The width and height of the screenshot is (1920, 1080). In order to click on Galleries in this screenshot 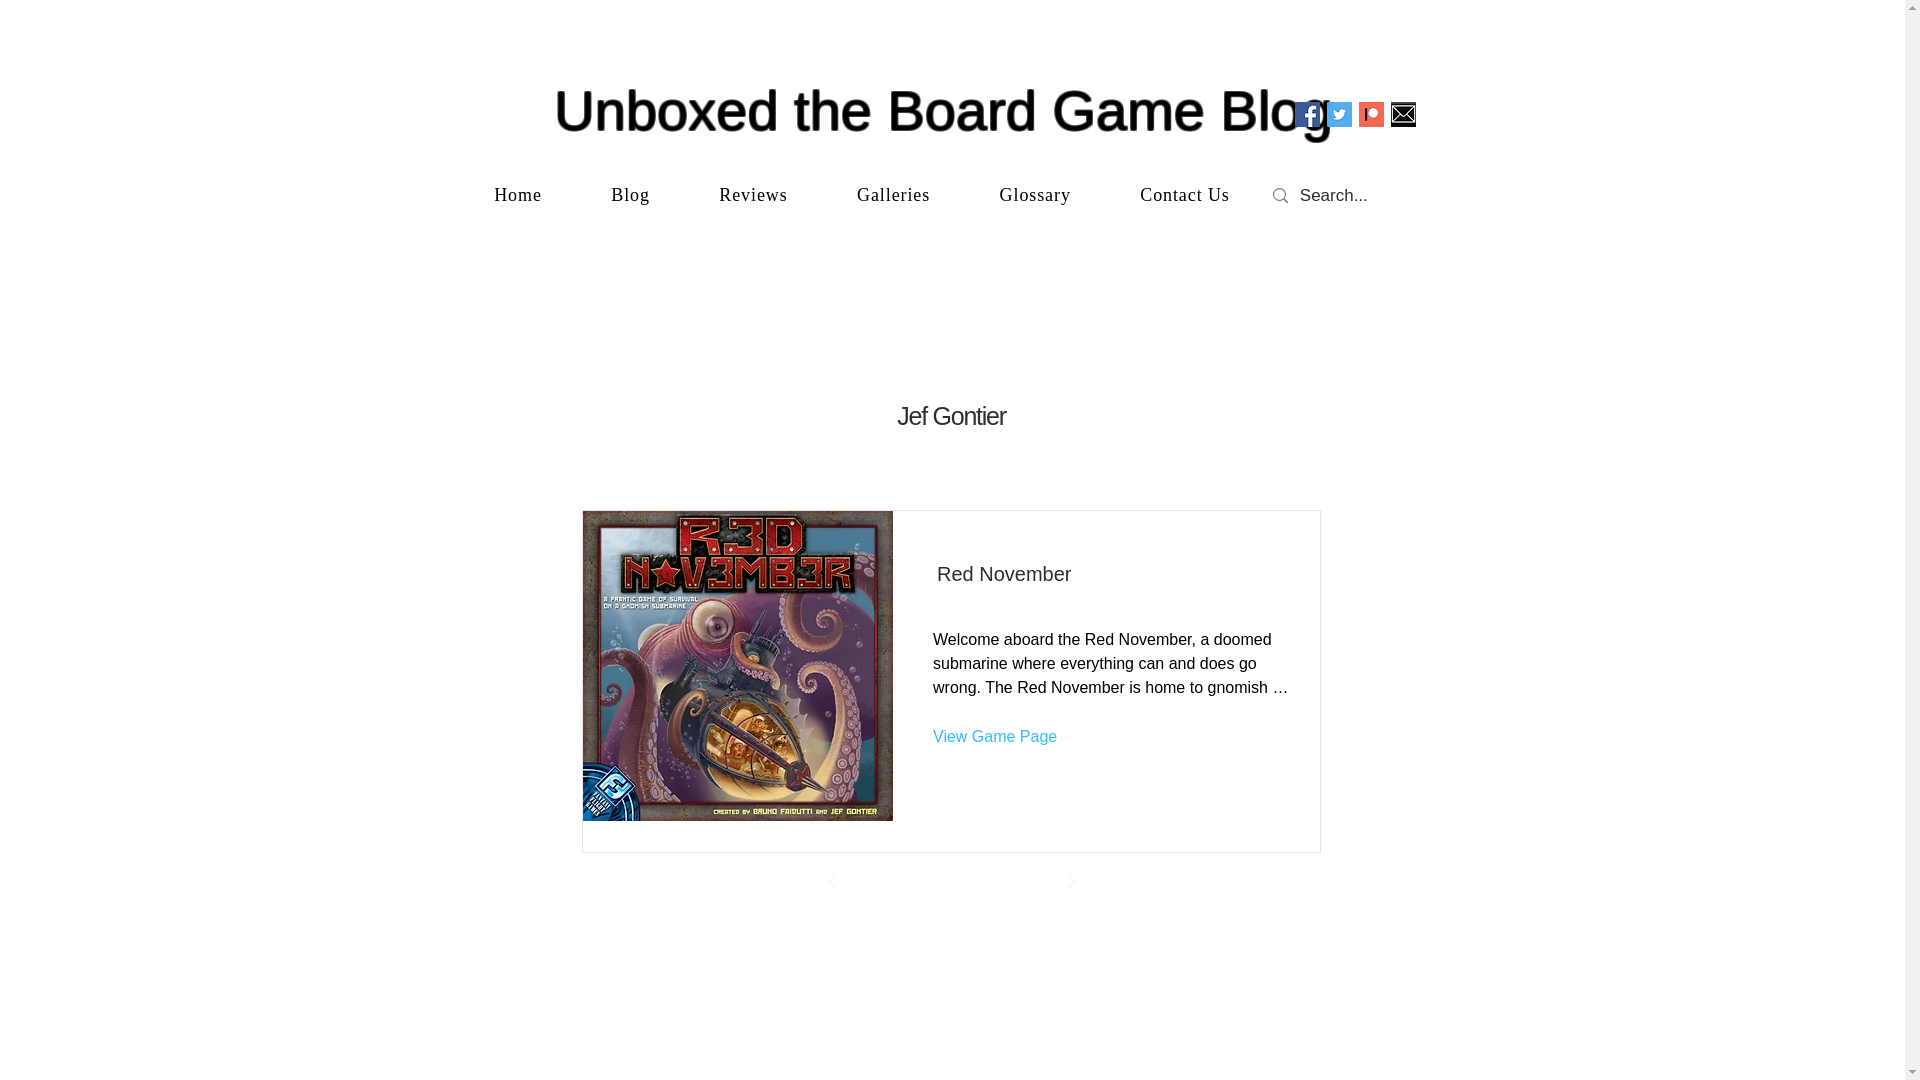, I will do `click(893, 195)`.